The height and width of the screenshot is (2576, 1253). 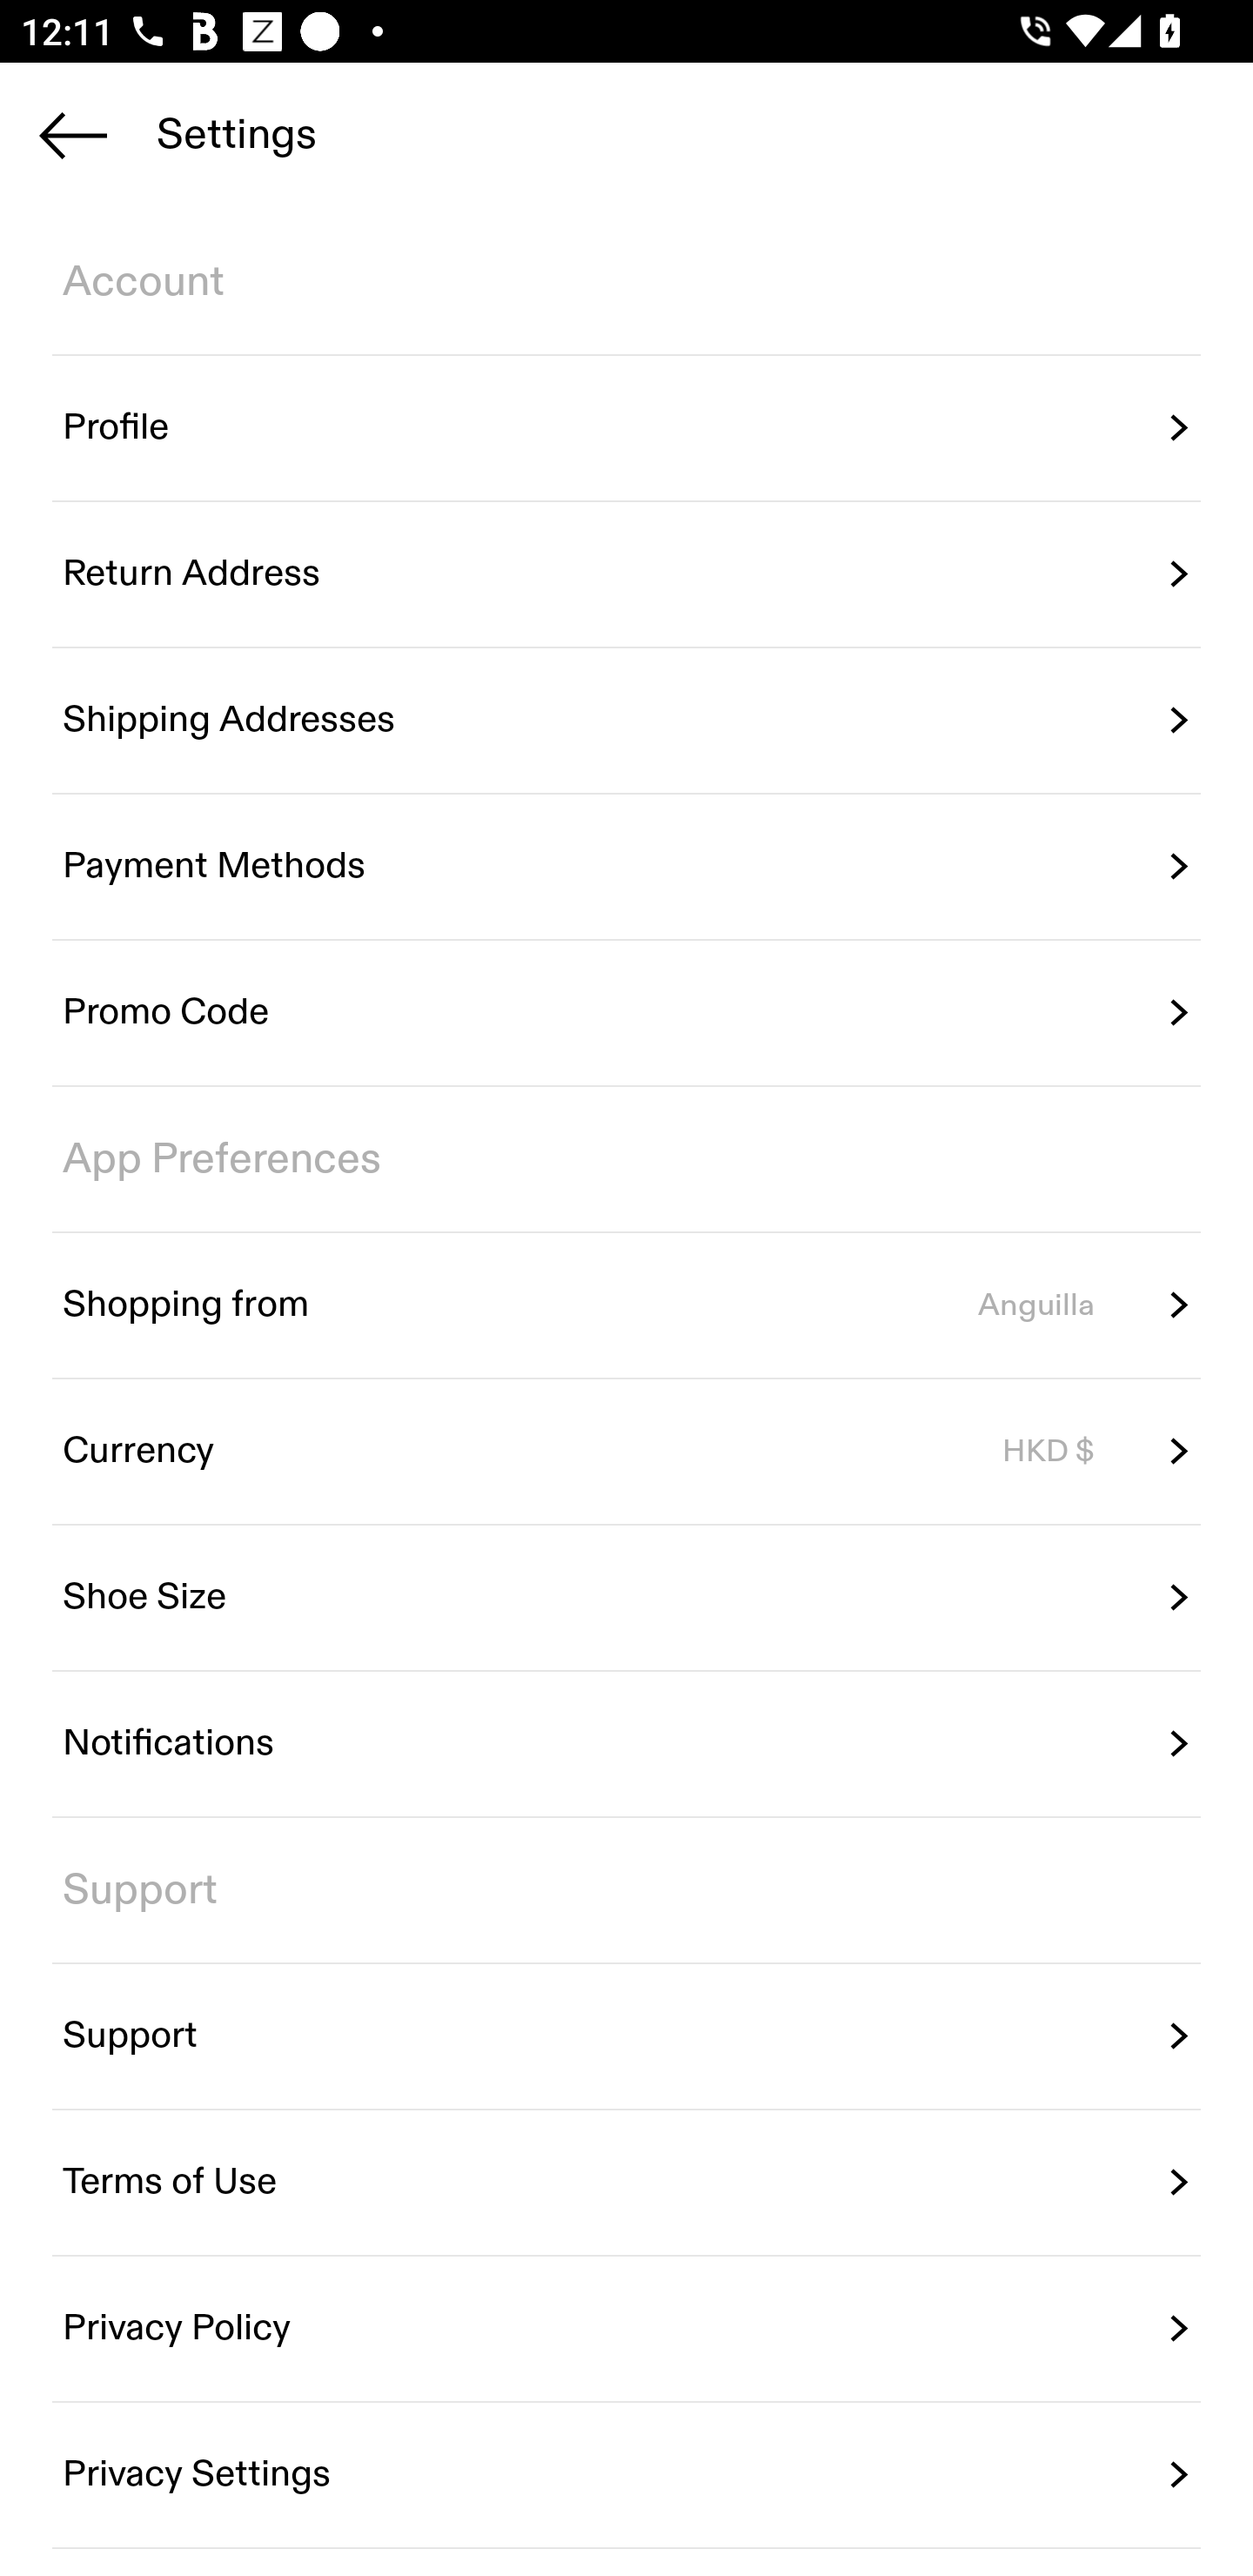 I want to click on Shopping from Anguilla, so click(x=626, y=1304).